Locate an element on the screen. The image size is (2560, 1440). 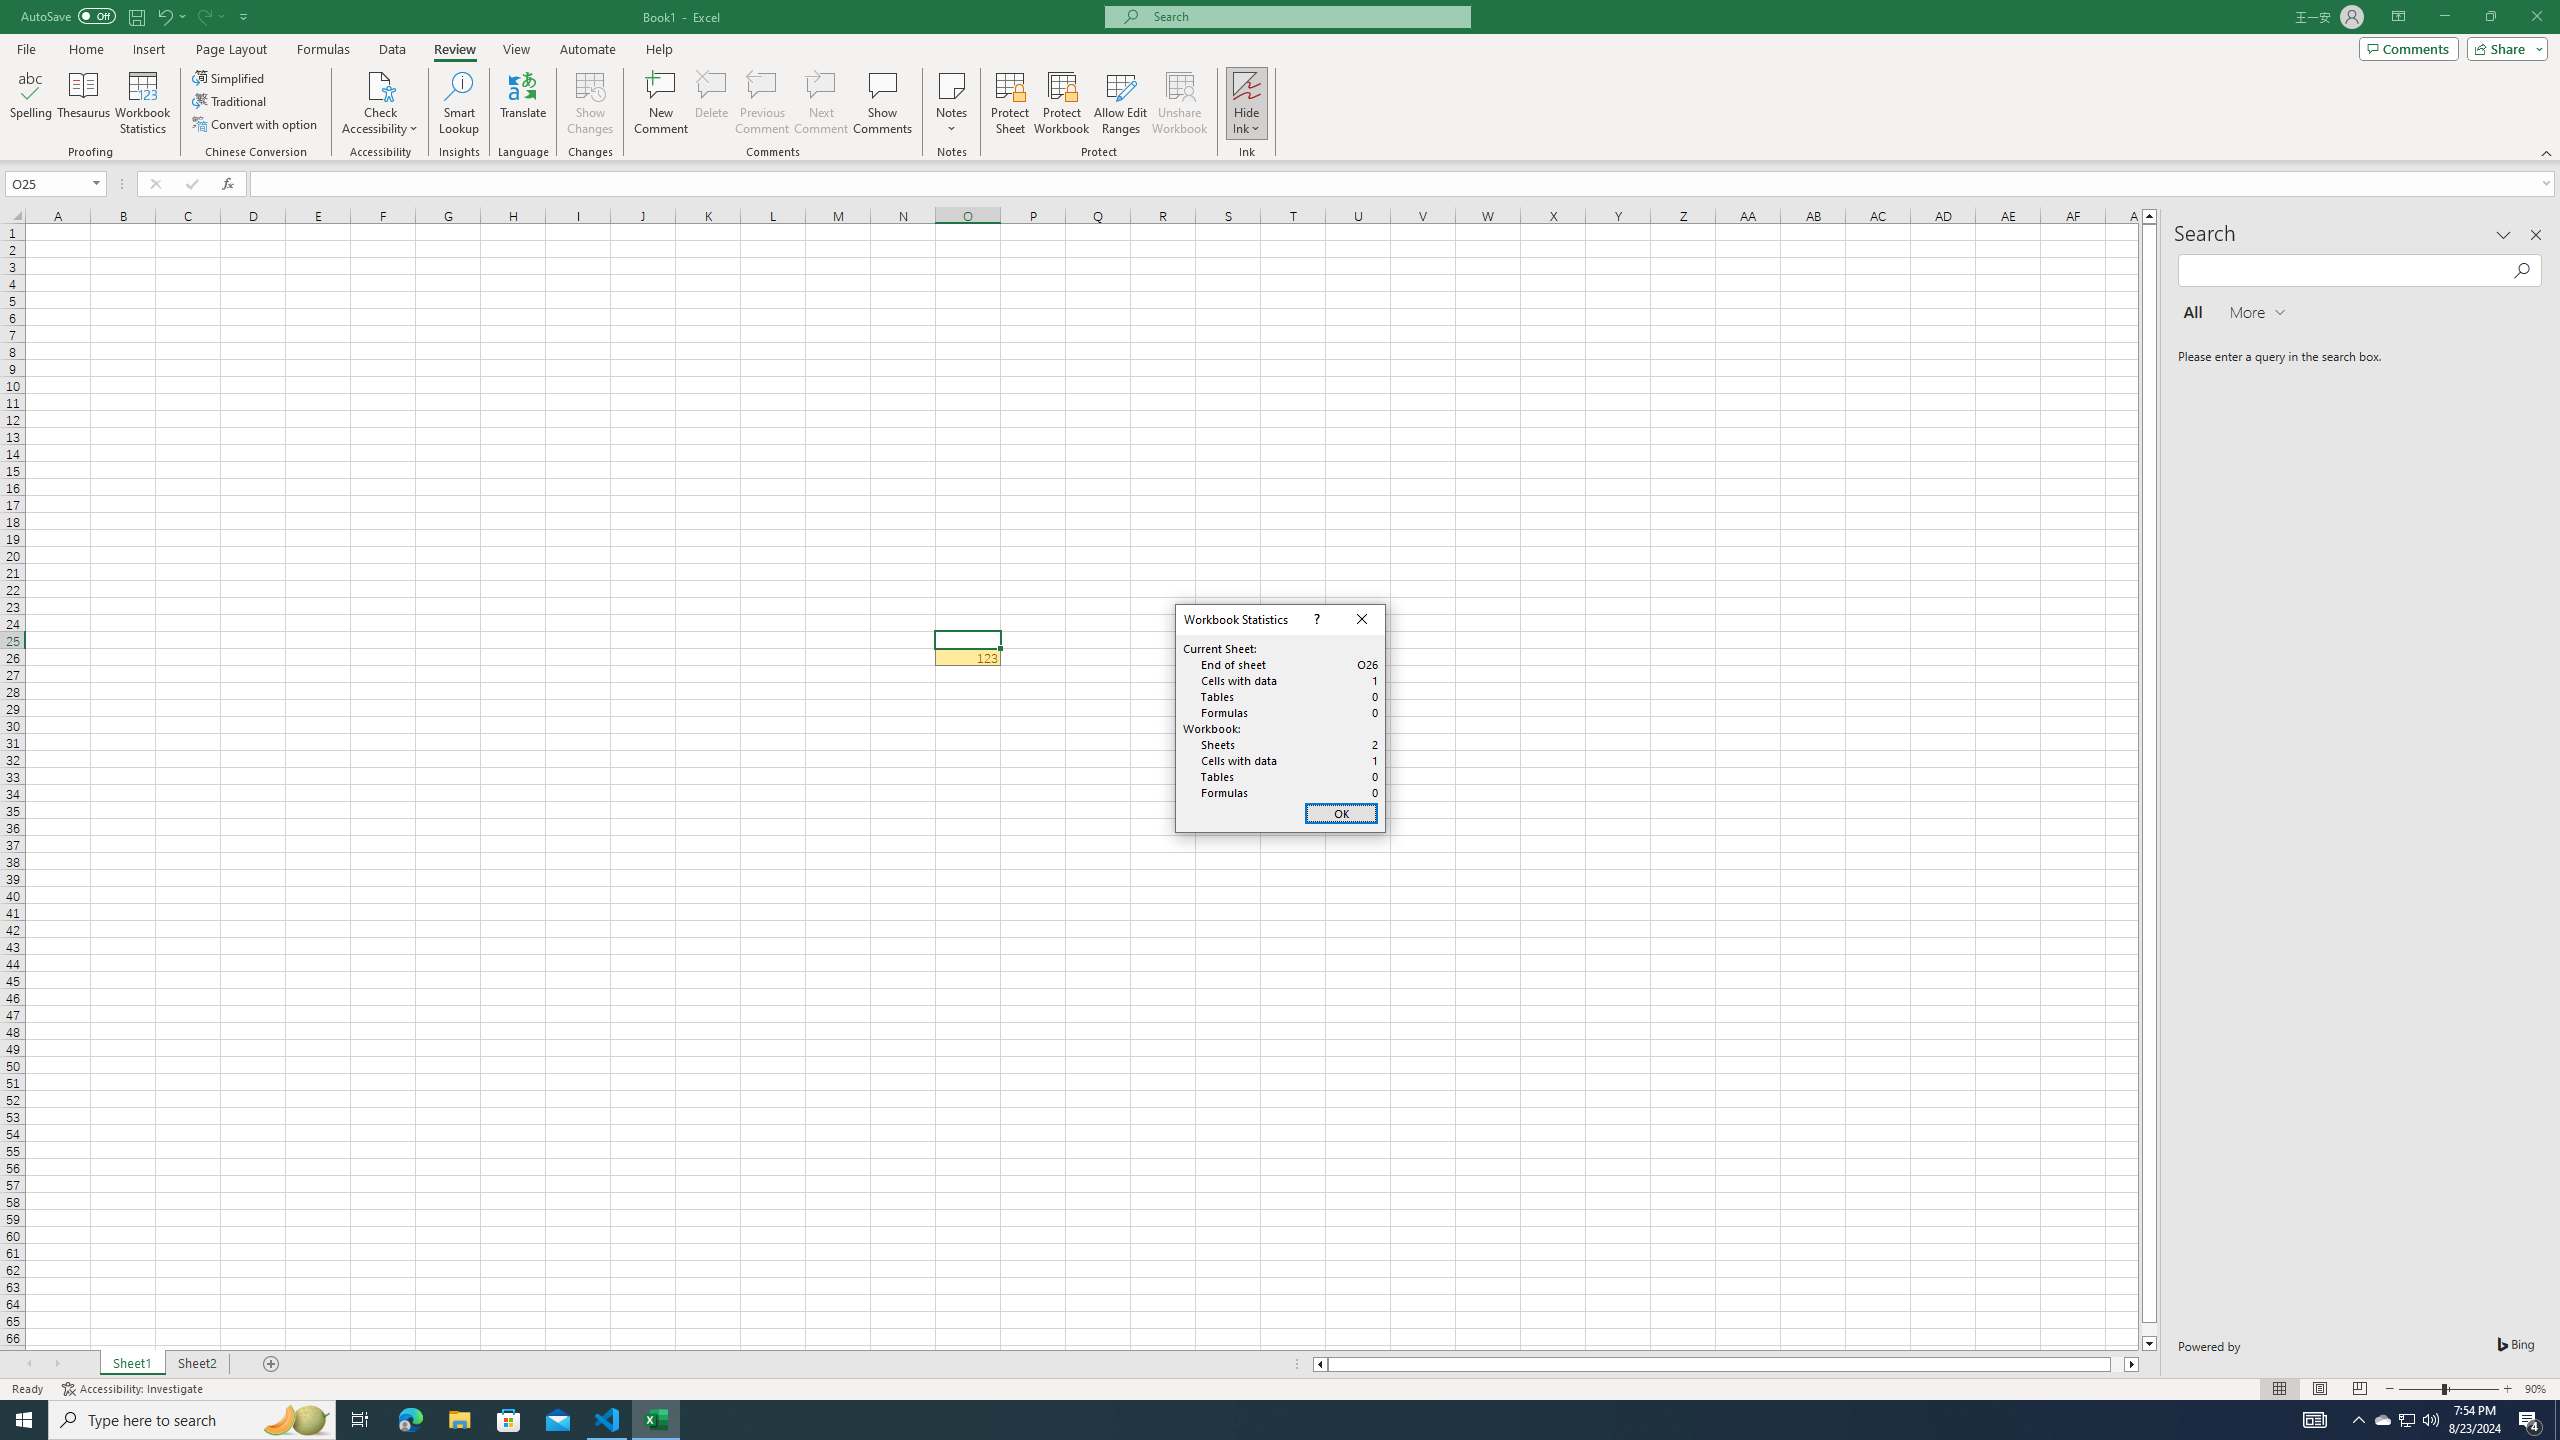
AutomationID: 4105 is located at coordinates (204, 16).